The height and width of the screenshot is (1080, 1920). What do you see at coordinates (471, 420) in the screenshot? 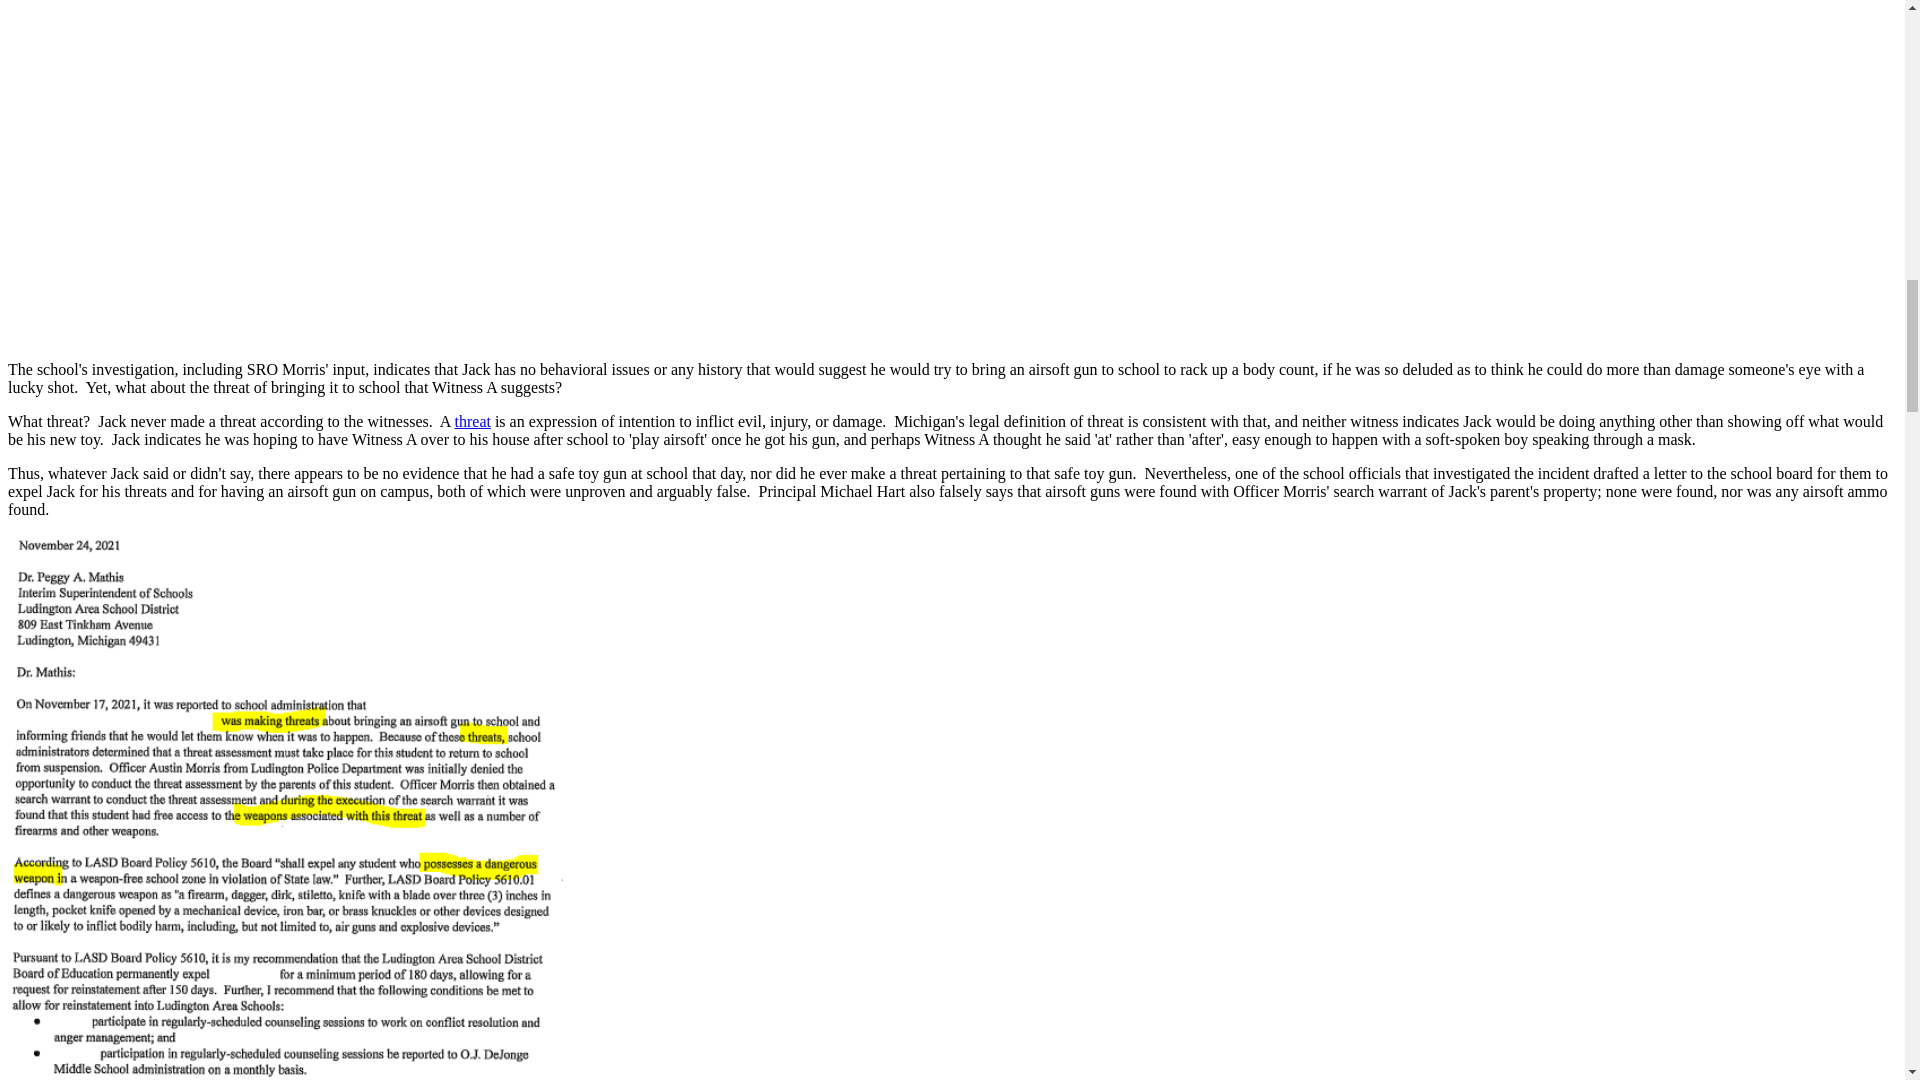
I see `threat` at bounding box center [471, 420].